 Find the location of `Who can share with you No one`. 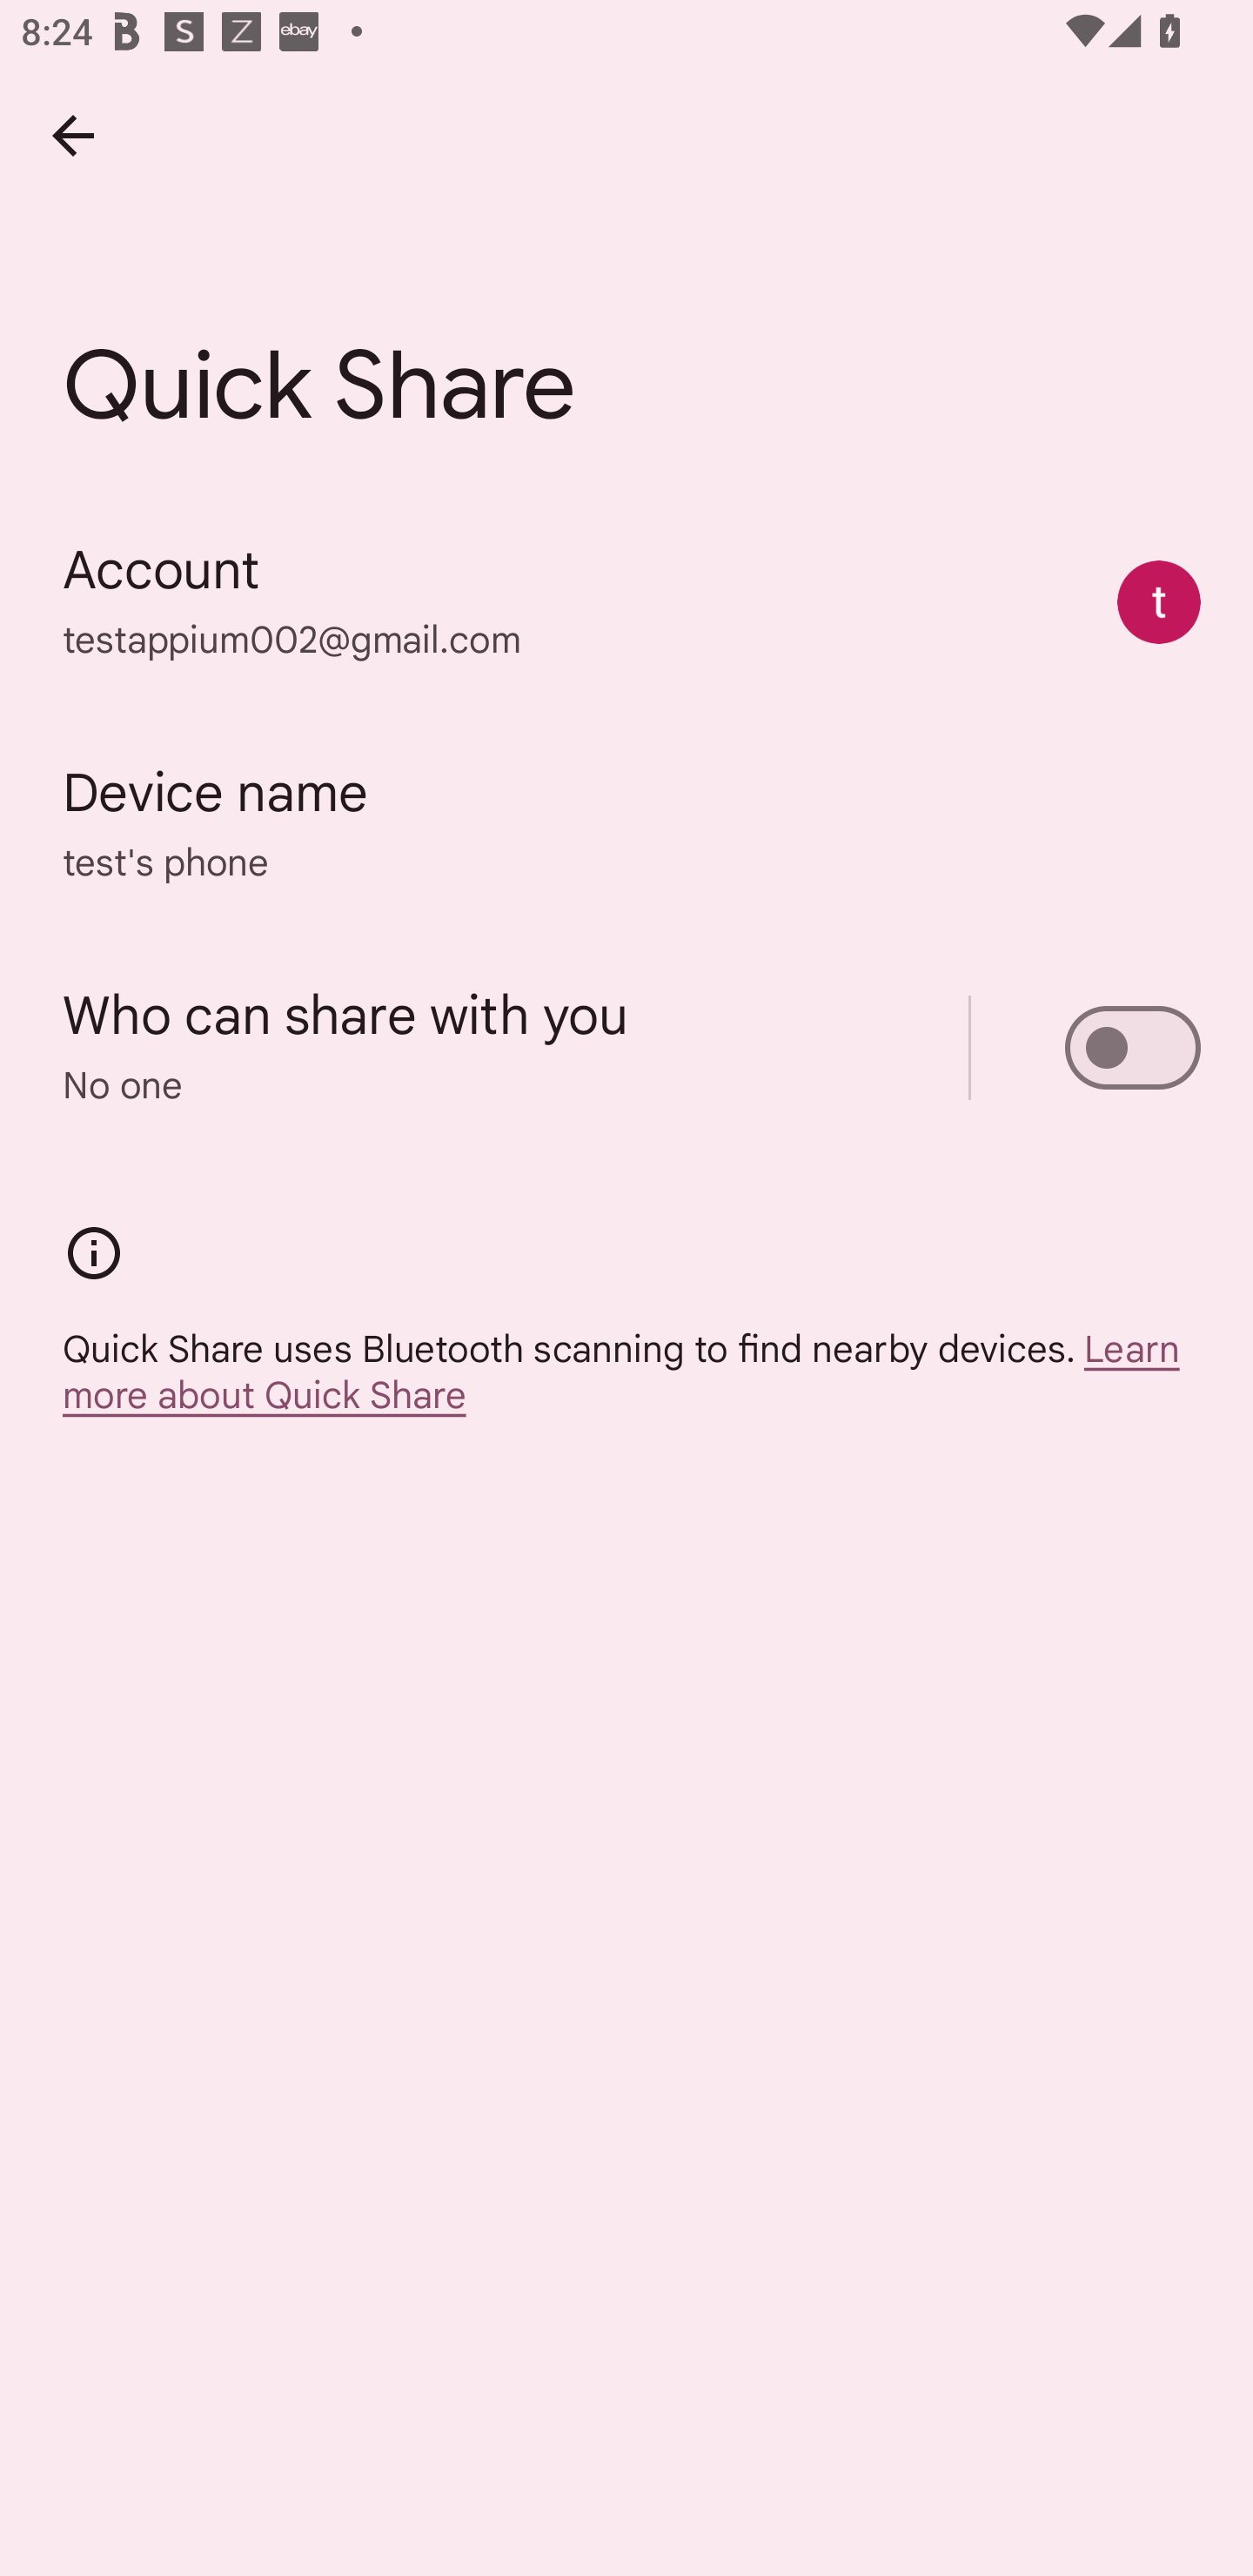

Who can share with you No one is located at coordinates (626, 1048).